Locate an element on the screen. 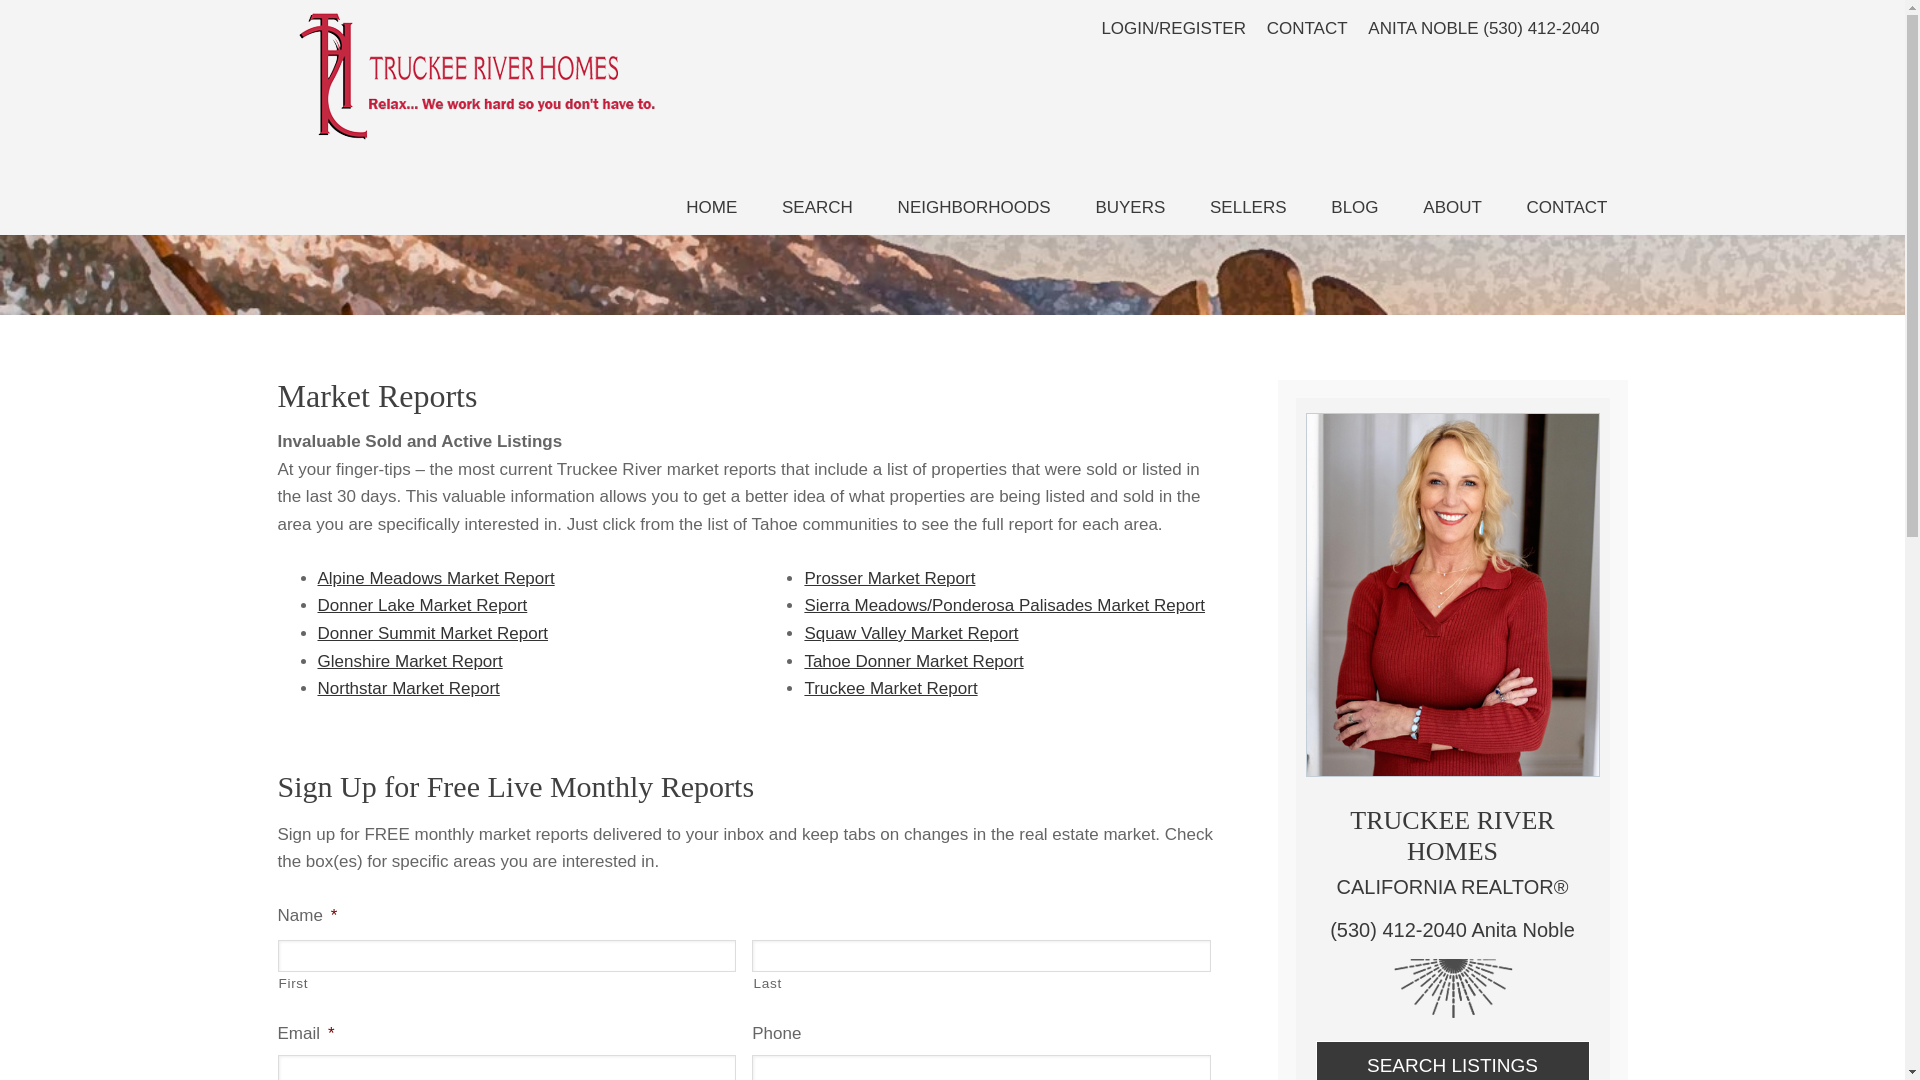 Image resolution: width=1920 pixels, height=1080 pixels. Glenshire Market Report is located at coordinates (410, 661).